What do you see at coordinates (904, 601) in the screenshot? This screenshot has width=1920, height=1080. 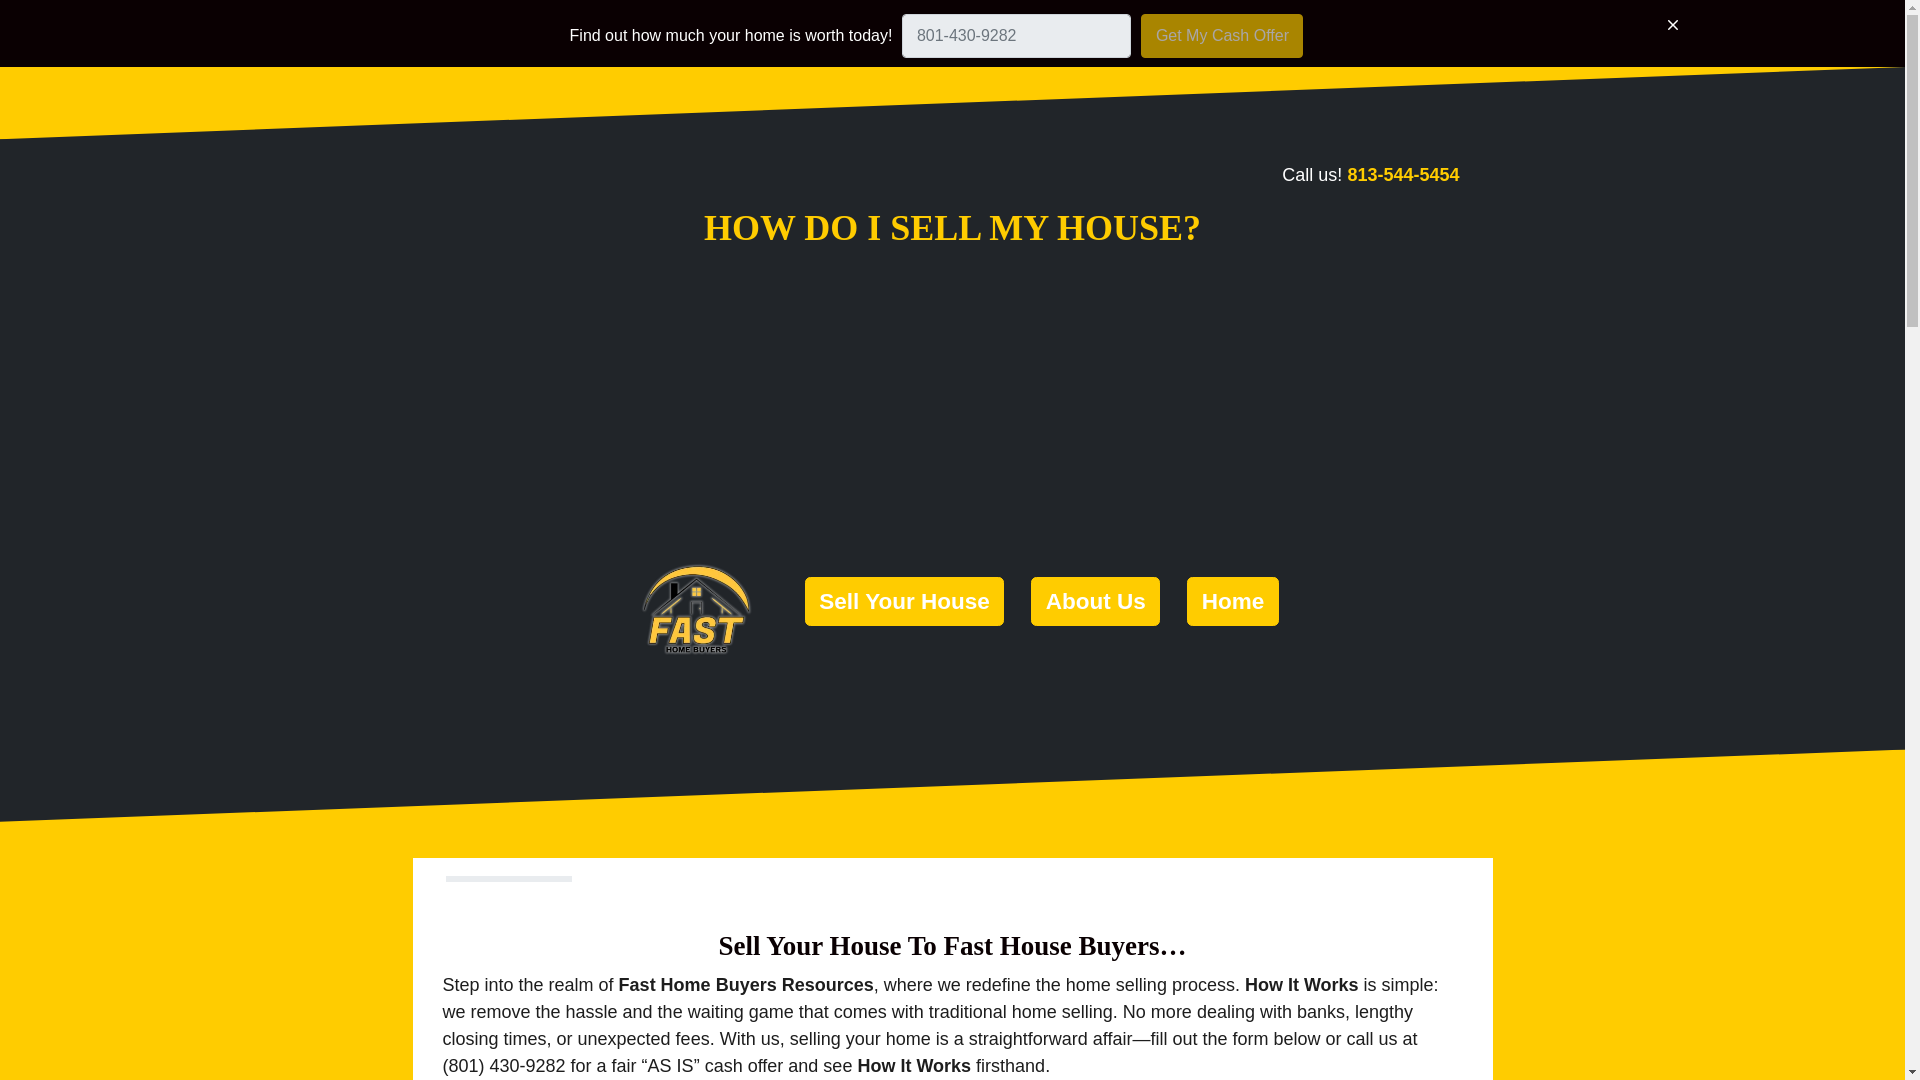 I see `Sell Your House` at bounding box center [904, 601].